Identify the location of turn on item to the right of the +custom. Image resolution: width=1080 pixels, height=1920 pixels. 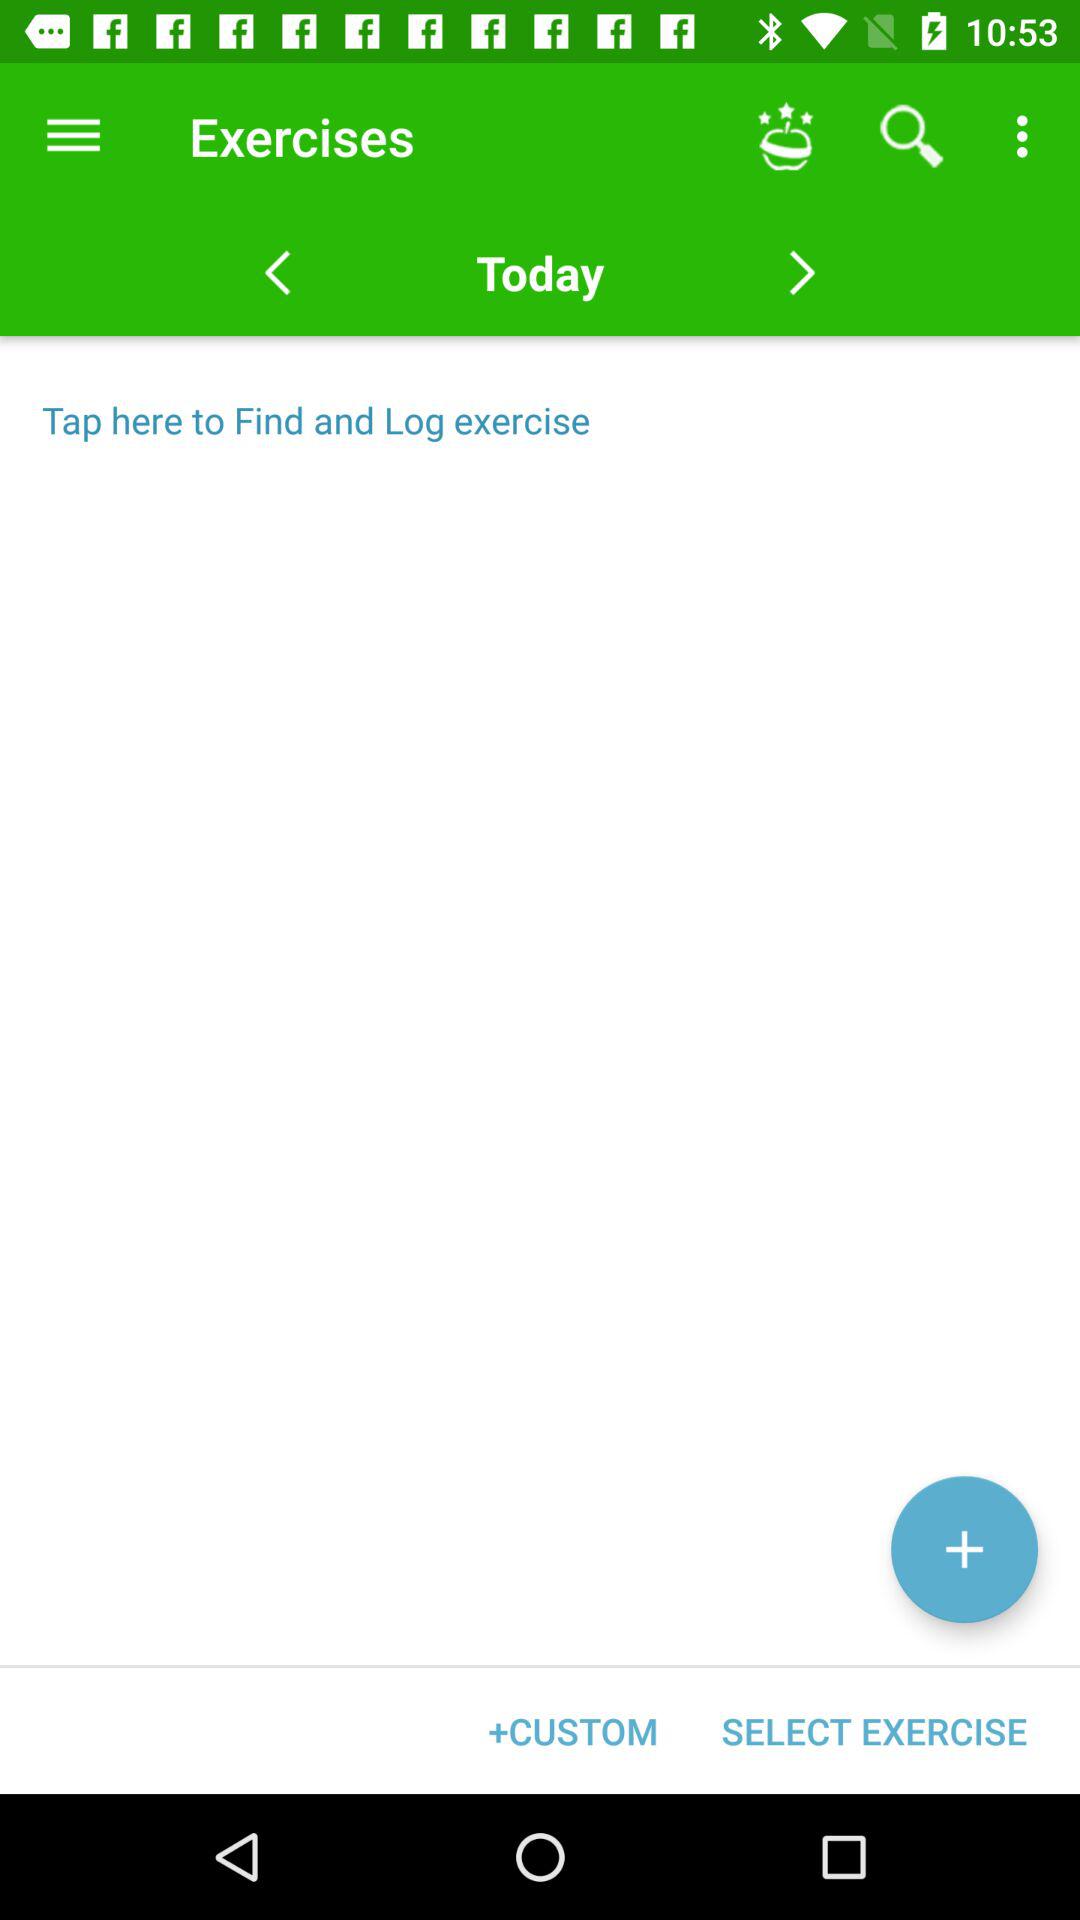
(874, 1730).